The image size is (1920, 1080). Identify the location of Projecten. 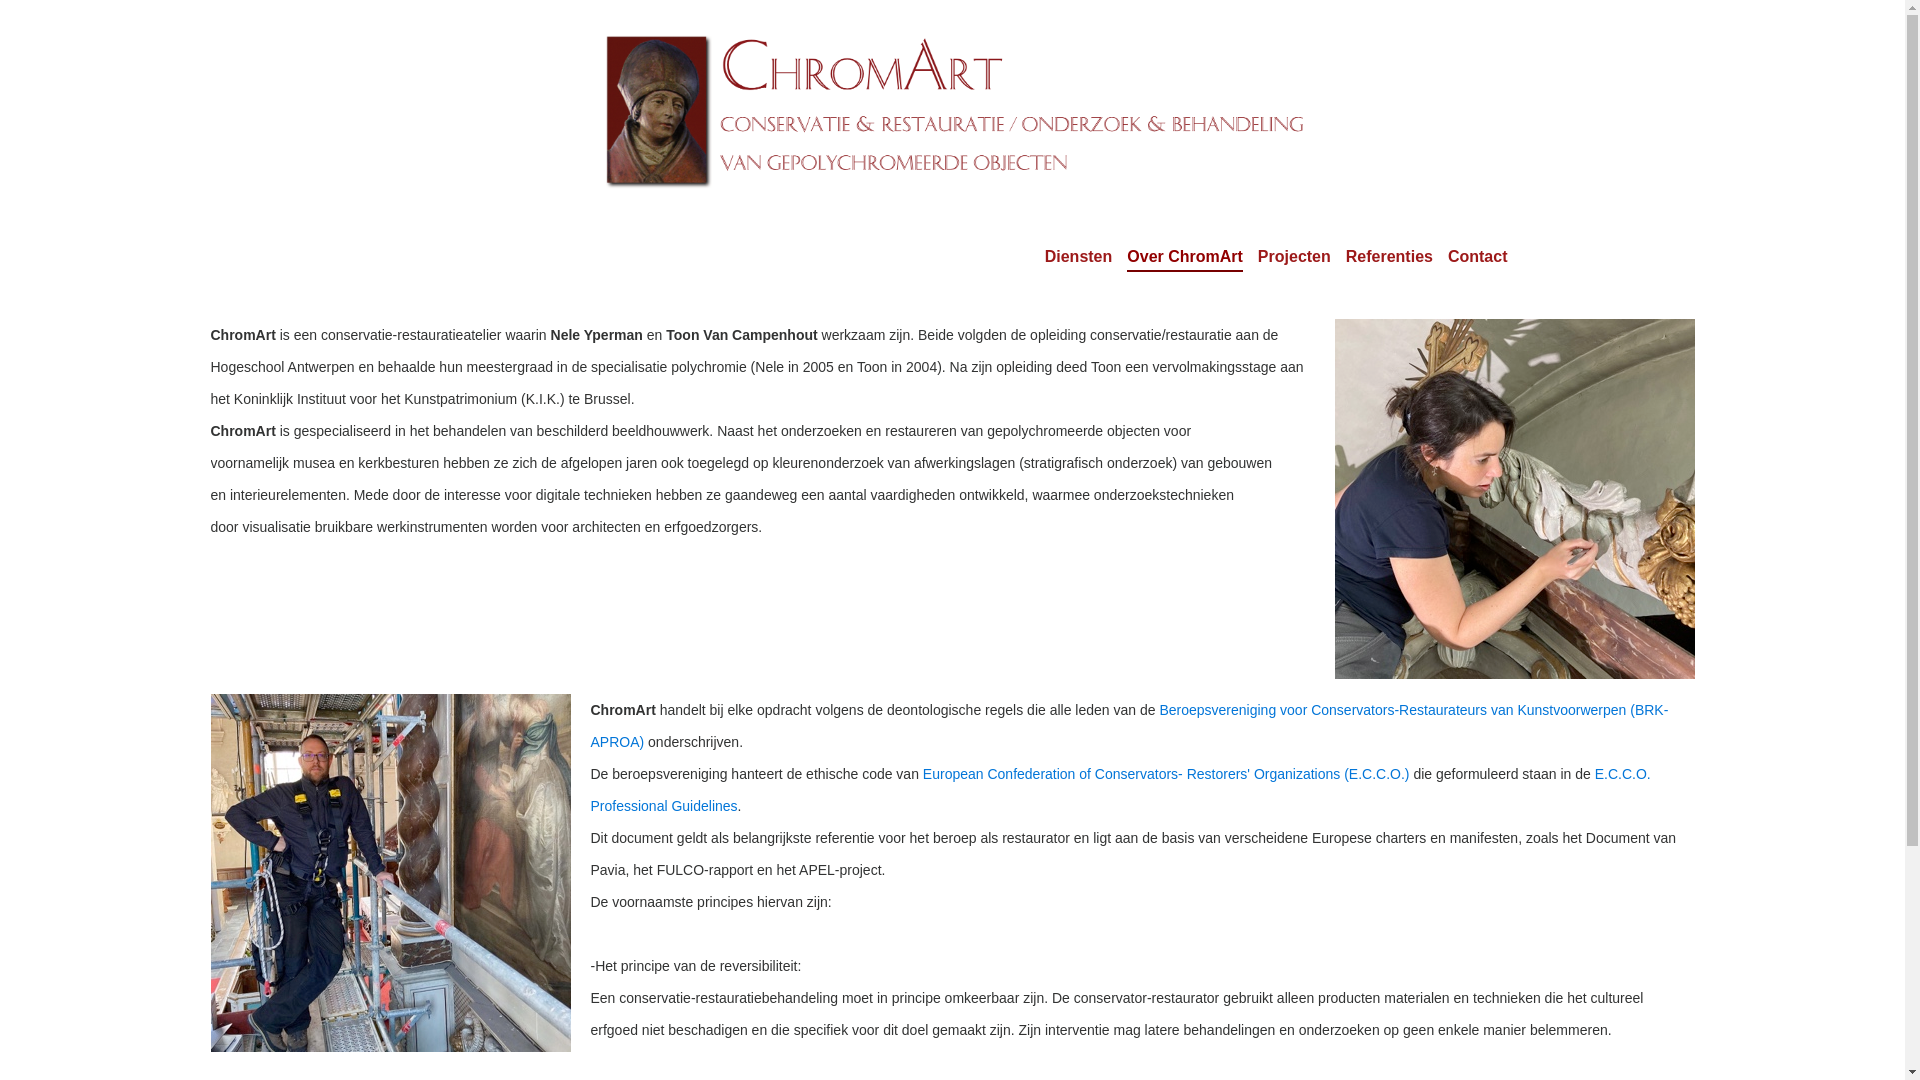
(1294, 256).